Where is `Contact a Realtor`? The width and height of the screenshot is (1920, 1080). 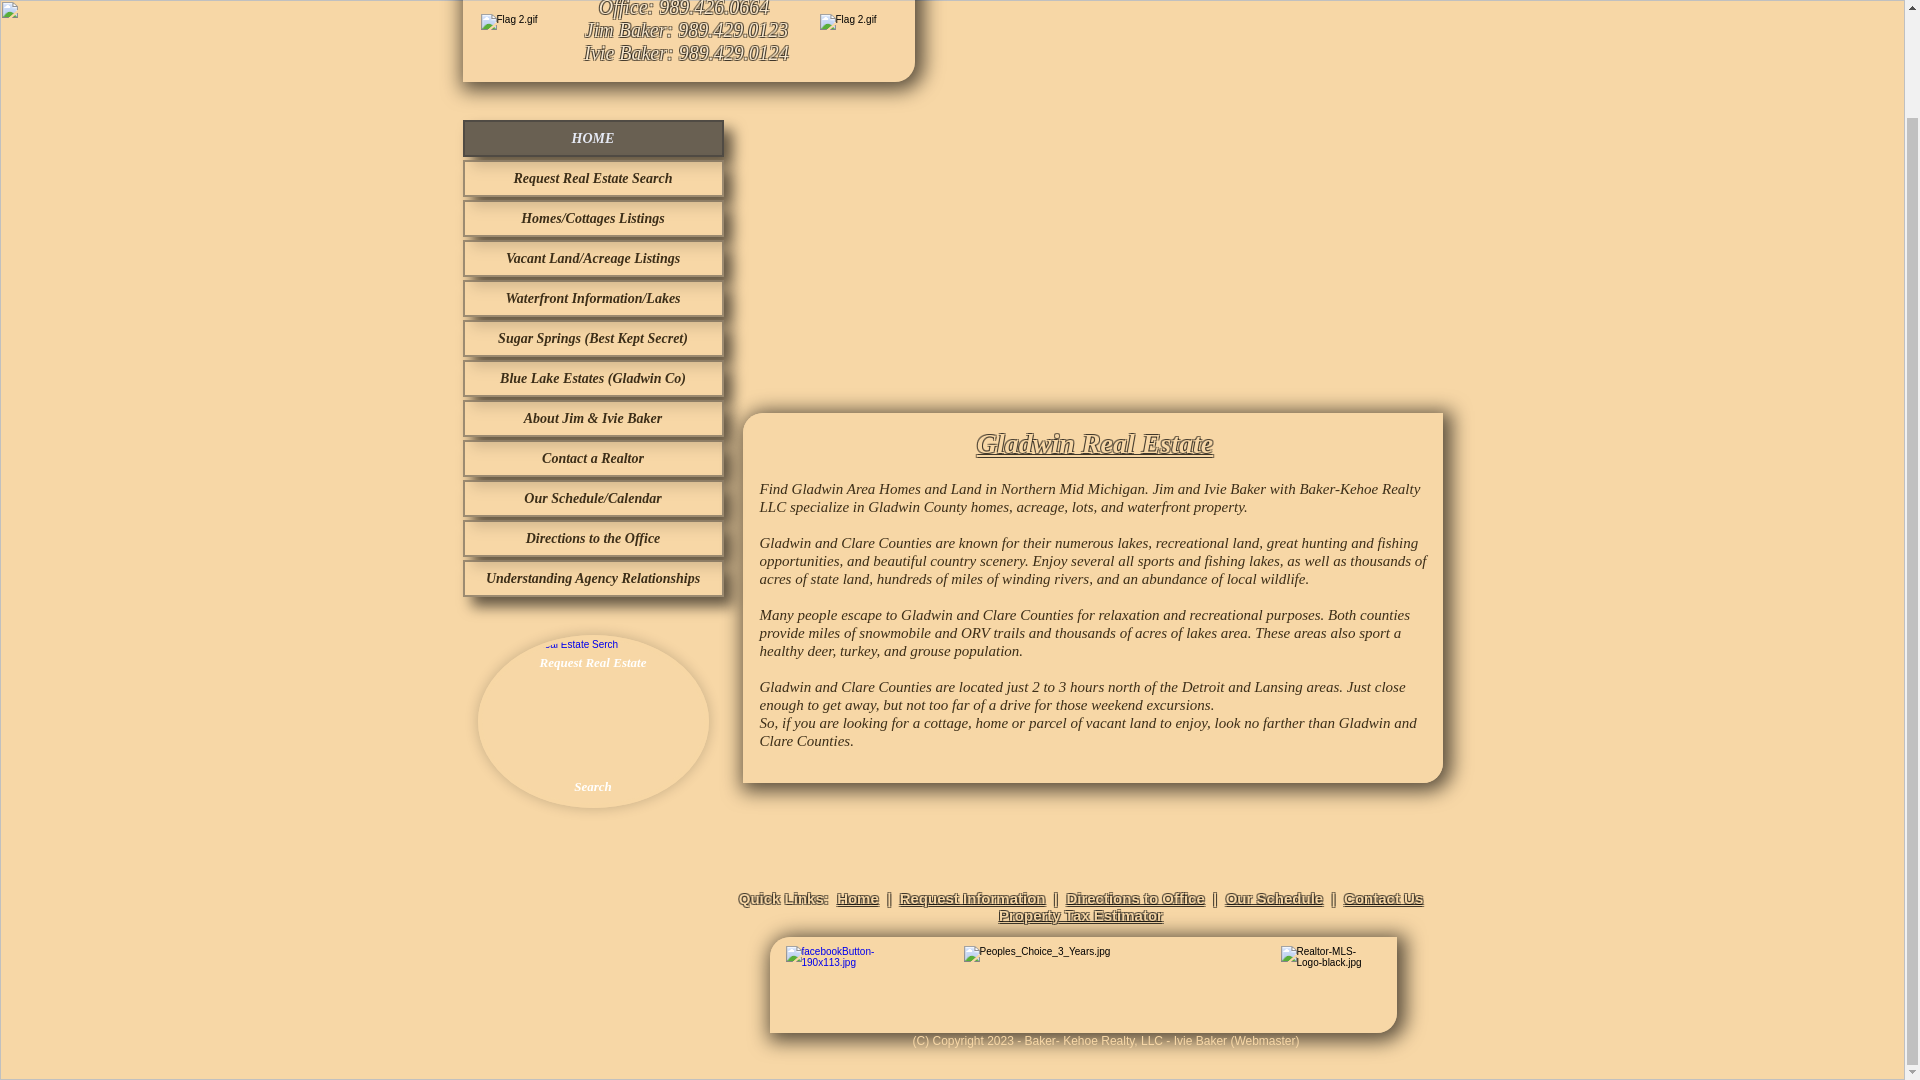 Contact a Realtor is located at coordinates (592, 458).